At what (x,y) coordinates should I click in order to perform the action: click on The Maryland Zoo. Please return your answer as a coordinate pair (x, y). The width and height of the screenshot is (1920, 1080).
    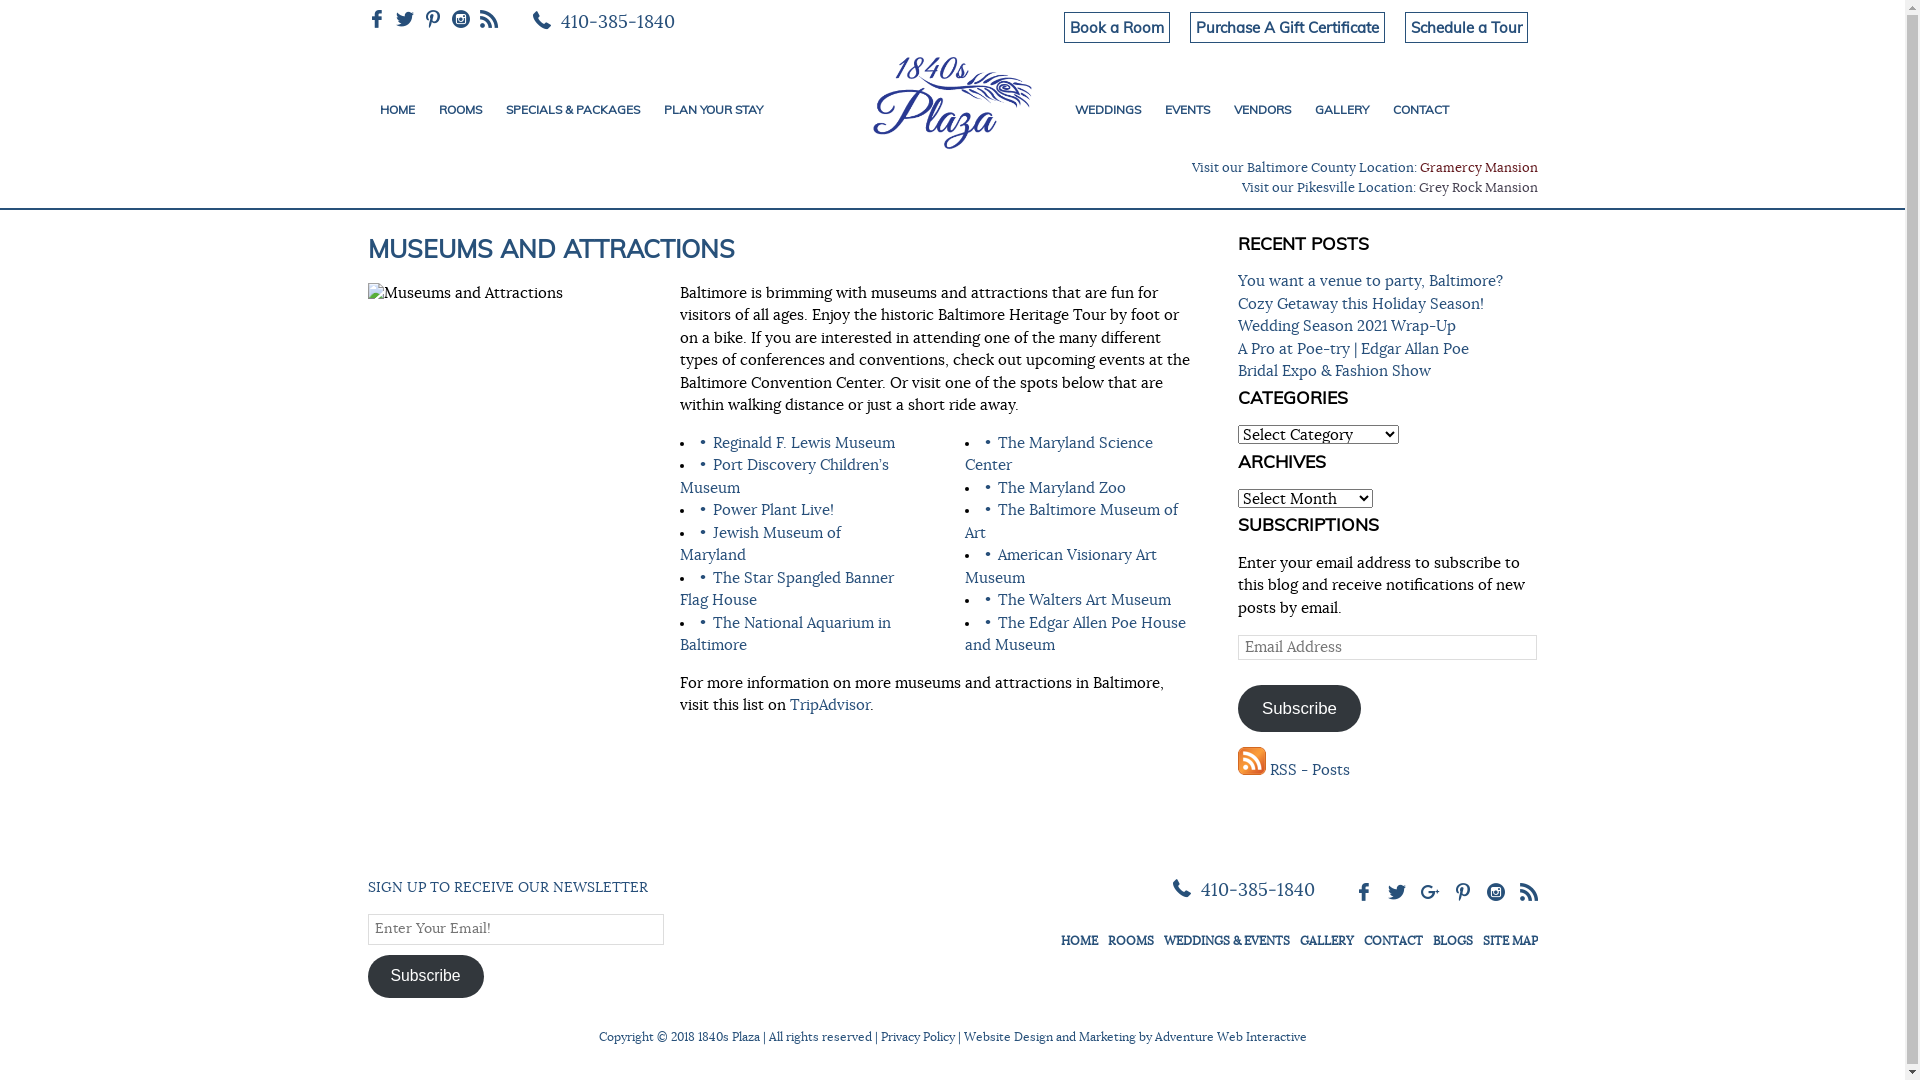
    Looking at the image, I should click on (1062, 488).